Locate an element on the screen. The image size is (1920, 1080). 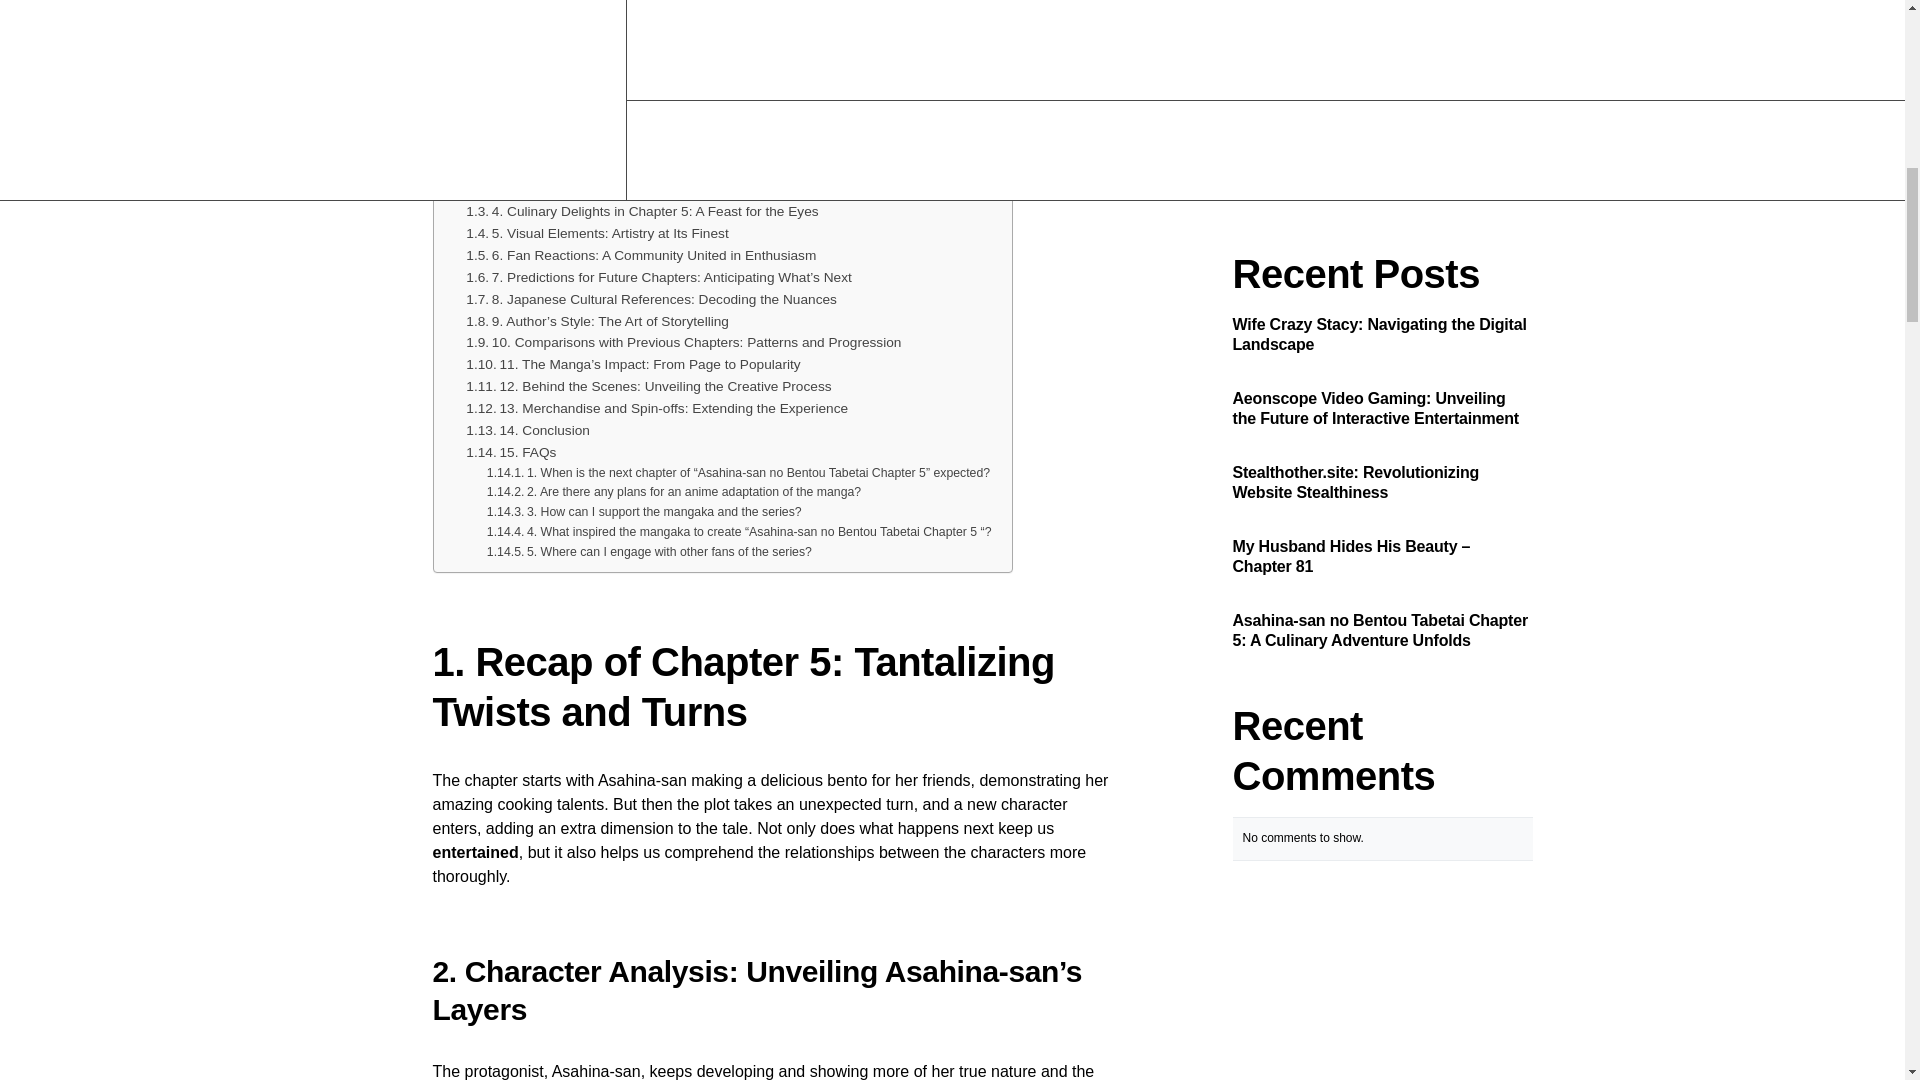
8. Japanese Cultural References: Decoding the Nuances is located at coordinates (652, 300).